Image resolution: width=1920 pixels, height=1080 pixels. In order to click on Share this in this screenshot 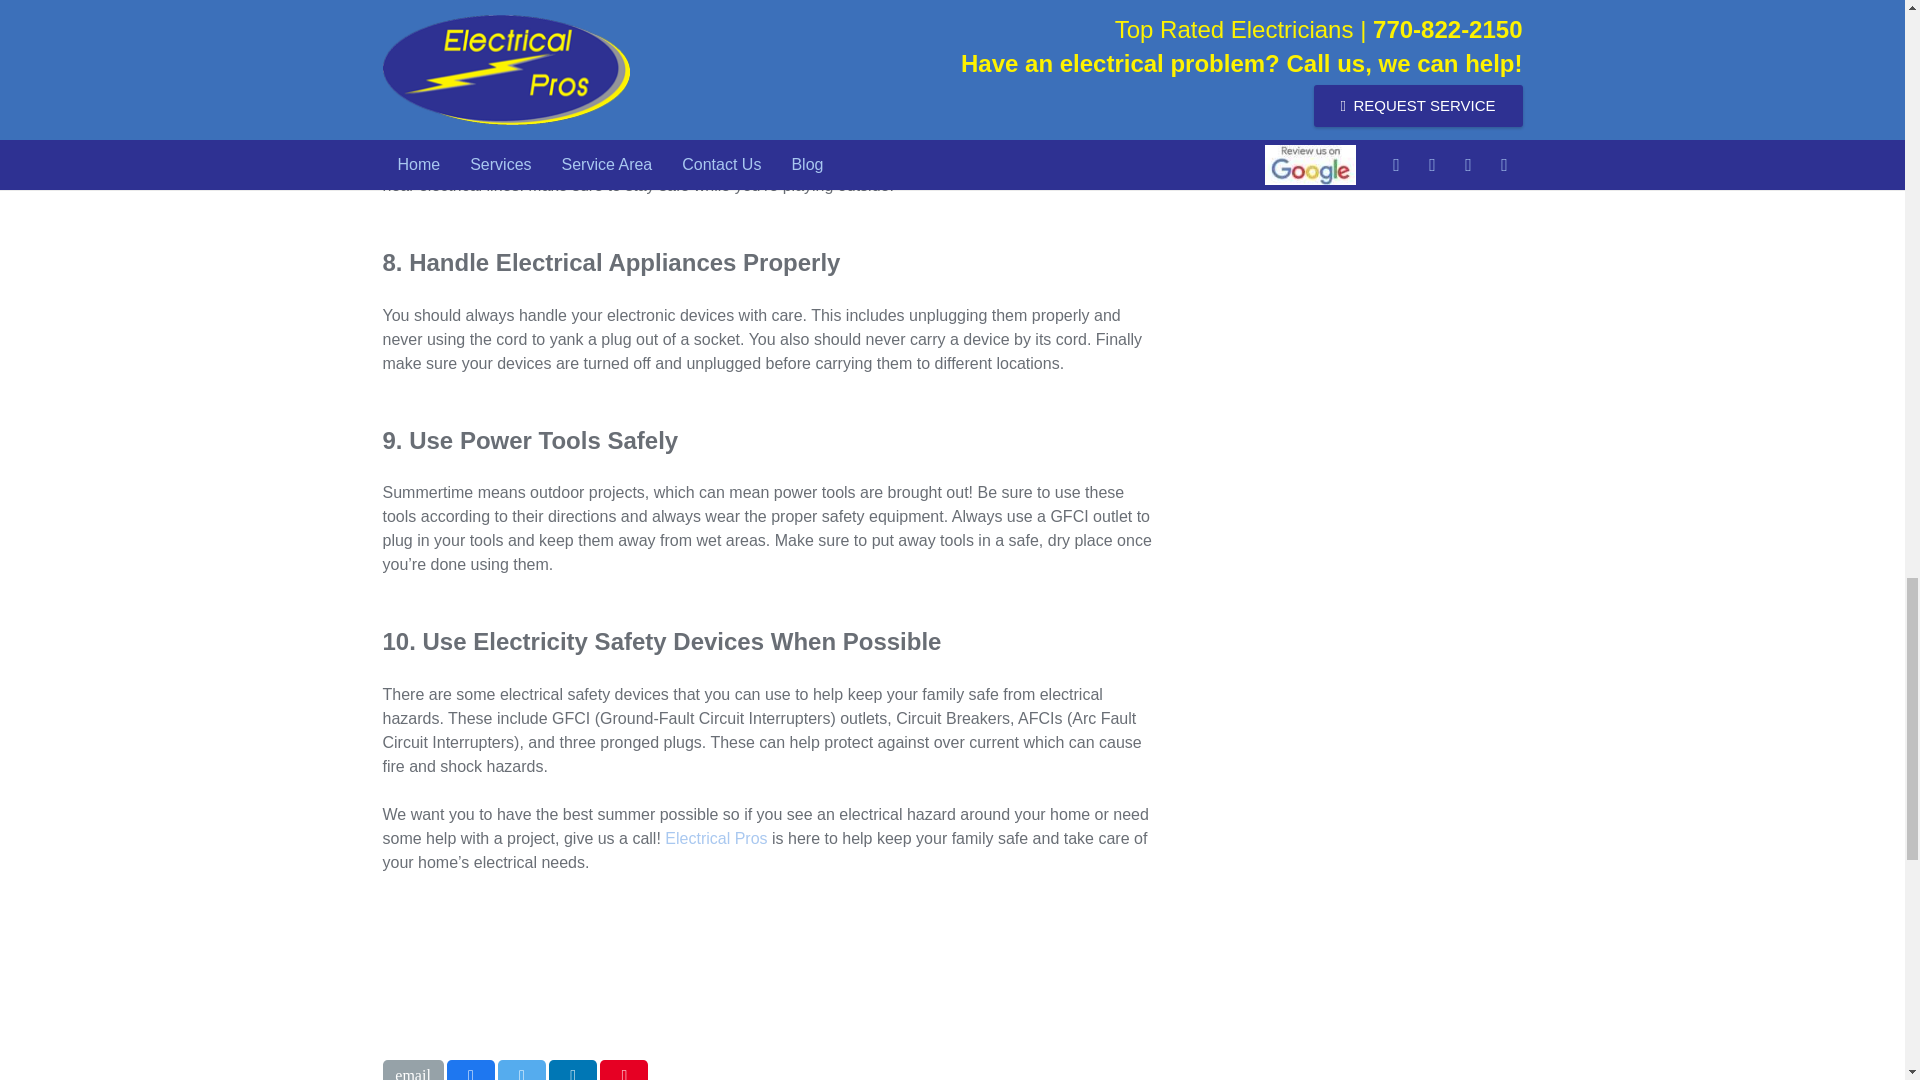, I will do `click(573, 1070)`.